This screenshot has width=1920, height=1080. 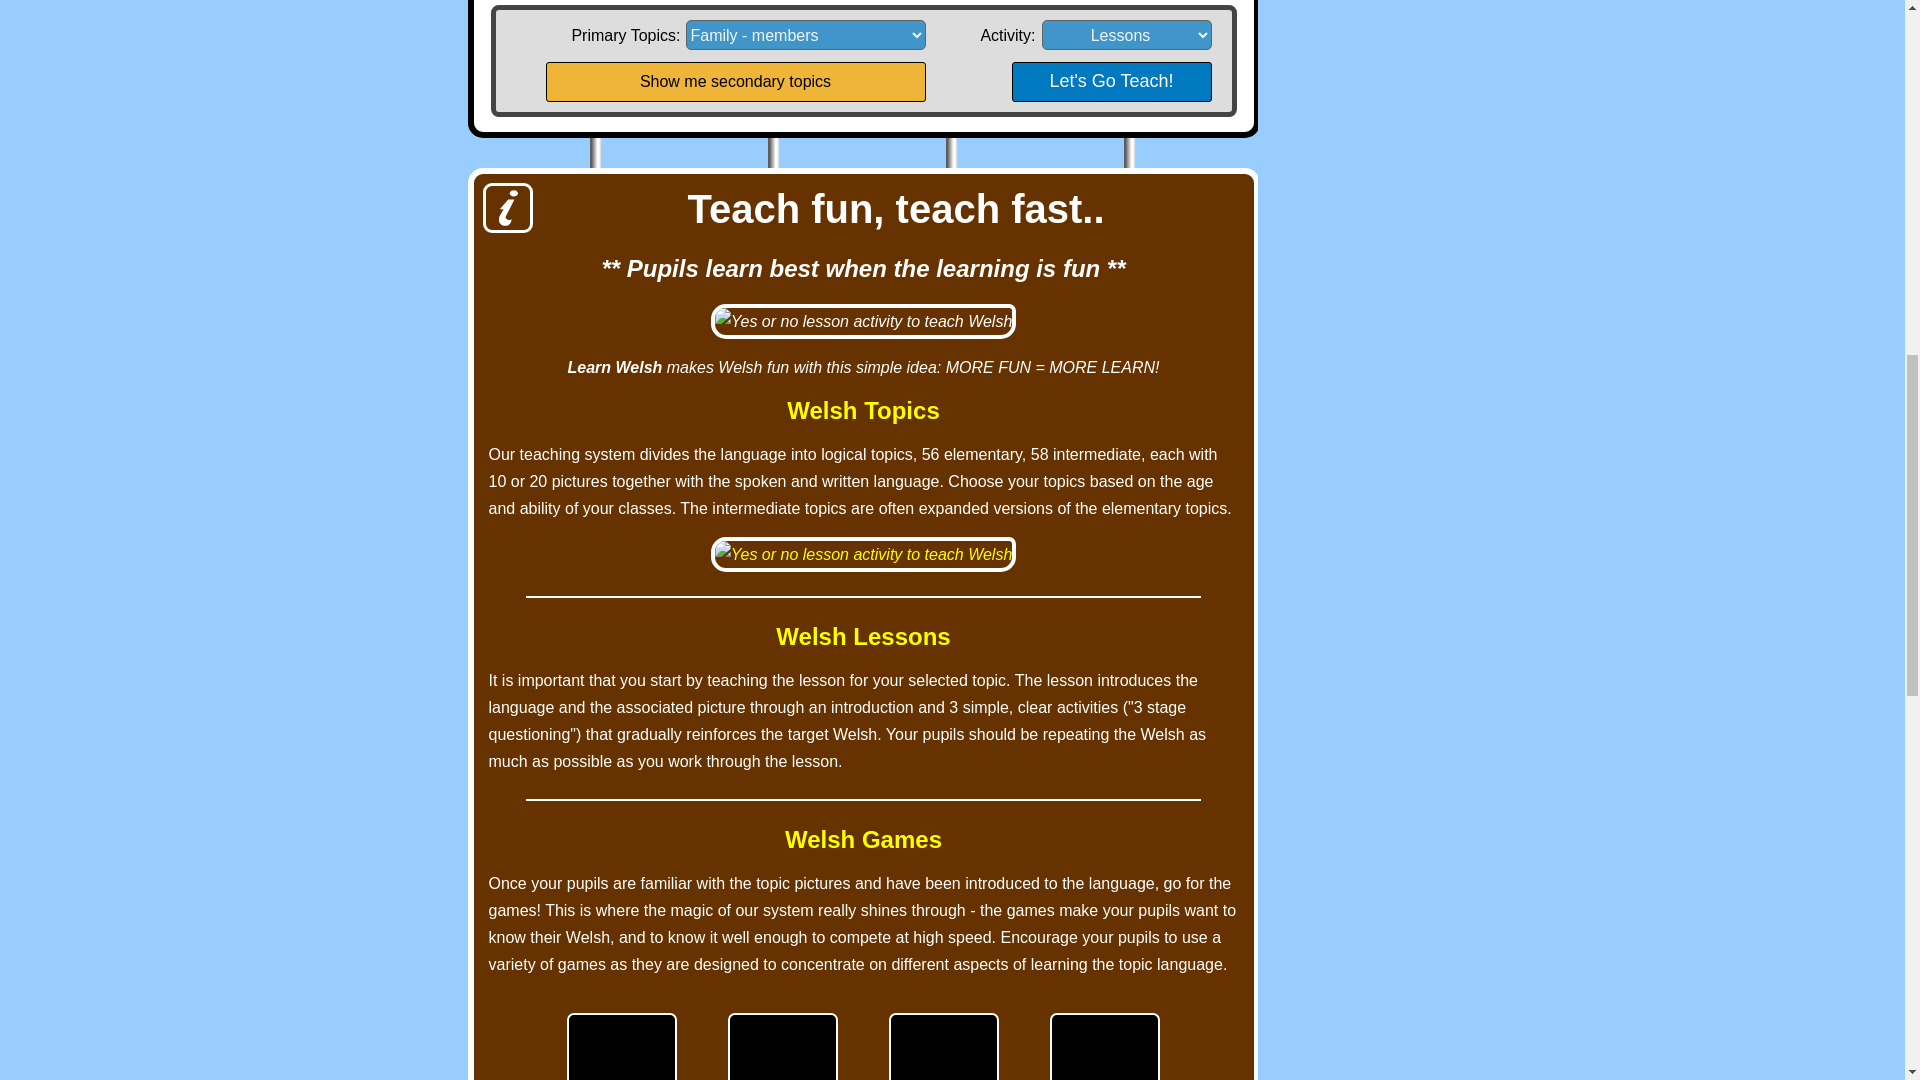 What do you see at coordinates (943, 1046) in the screenshot?
I see `UXO` at bounding box center [943, 1046].